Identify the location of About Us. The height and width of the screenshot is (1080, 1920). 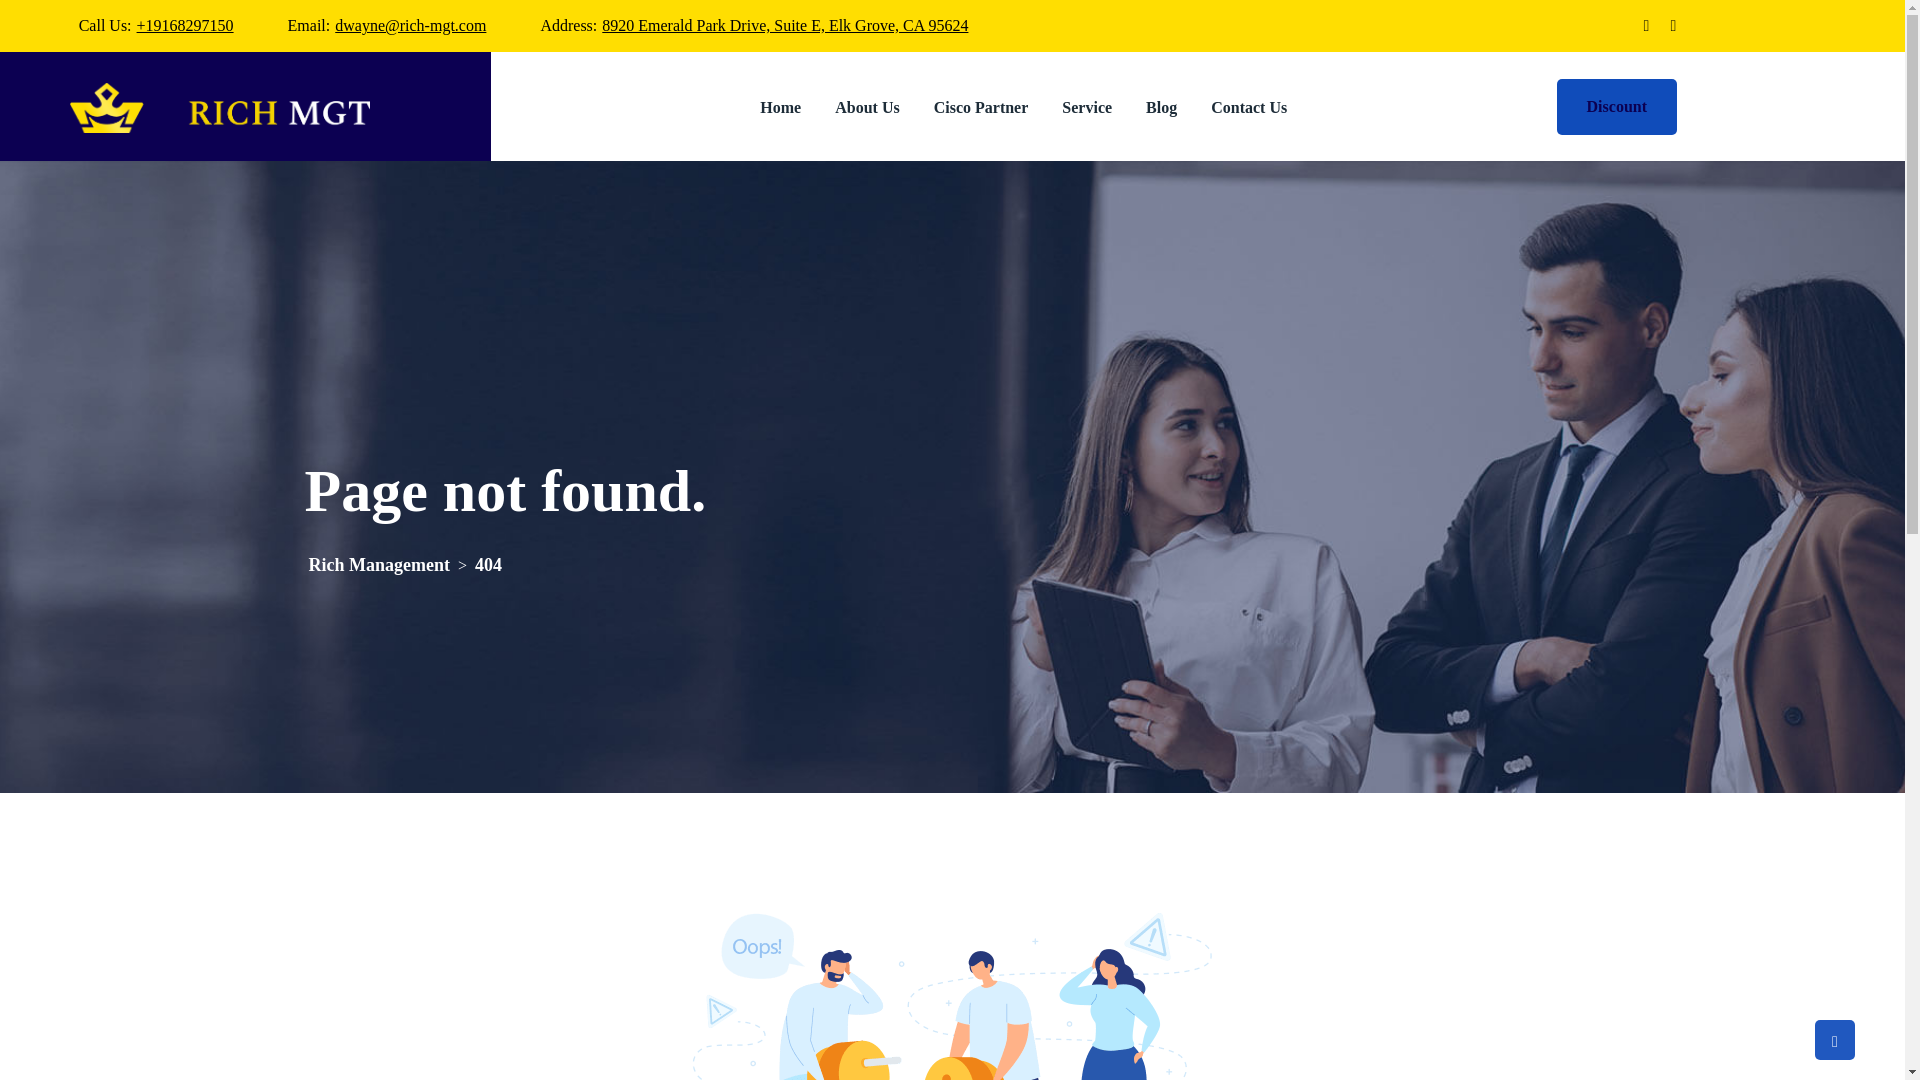
(866, 106).